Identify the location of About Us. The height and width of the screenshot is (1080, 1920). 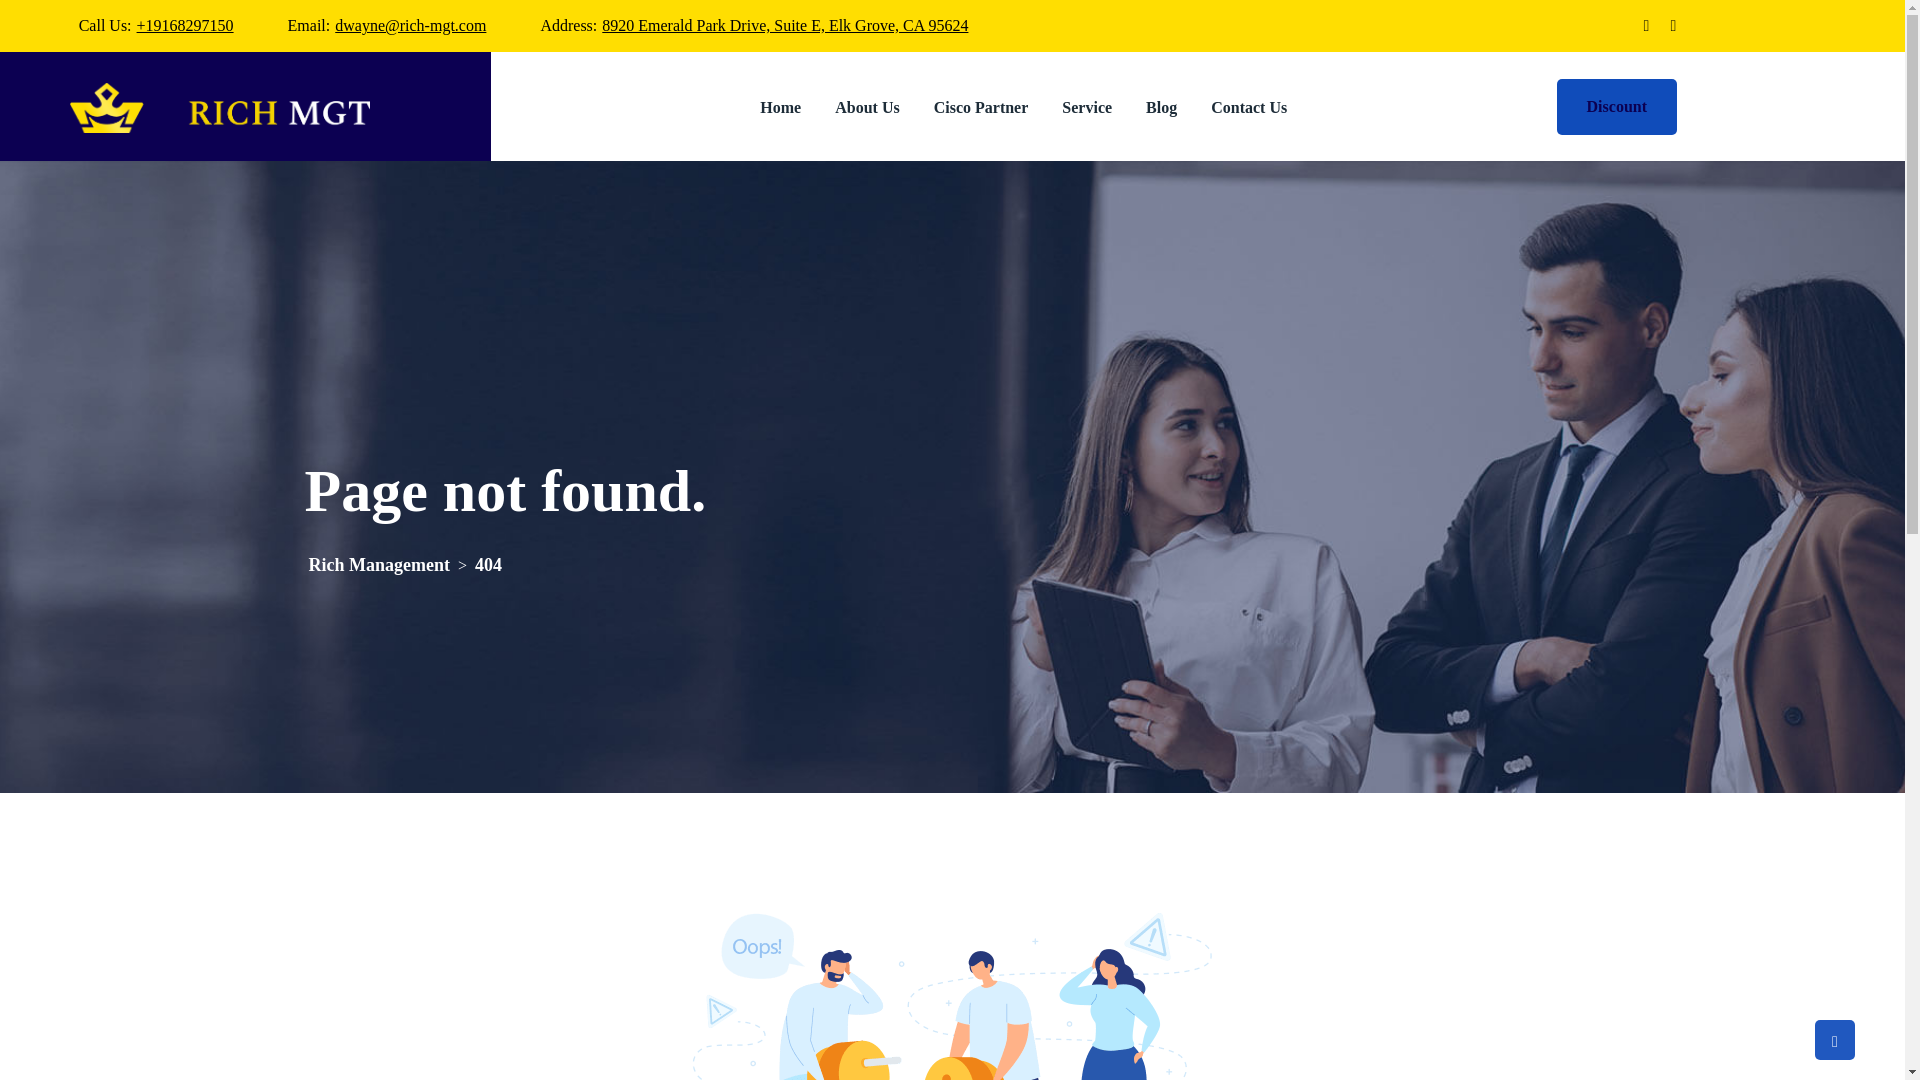
(866, 106).